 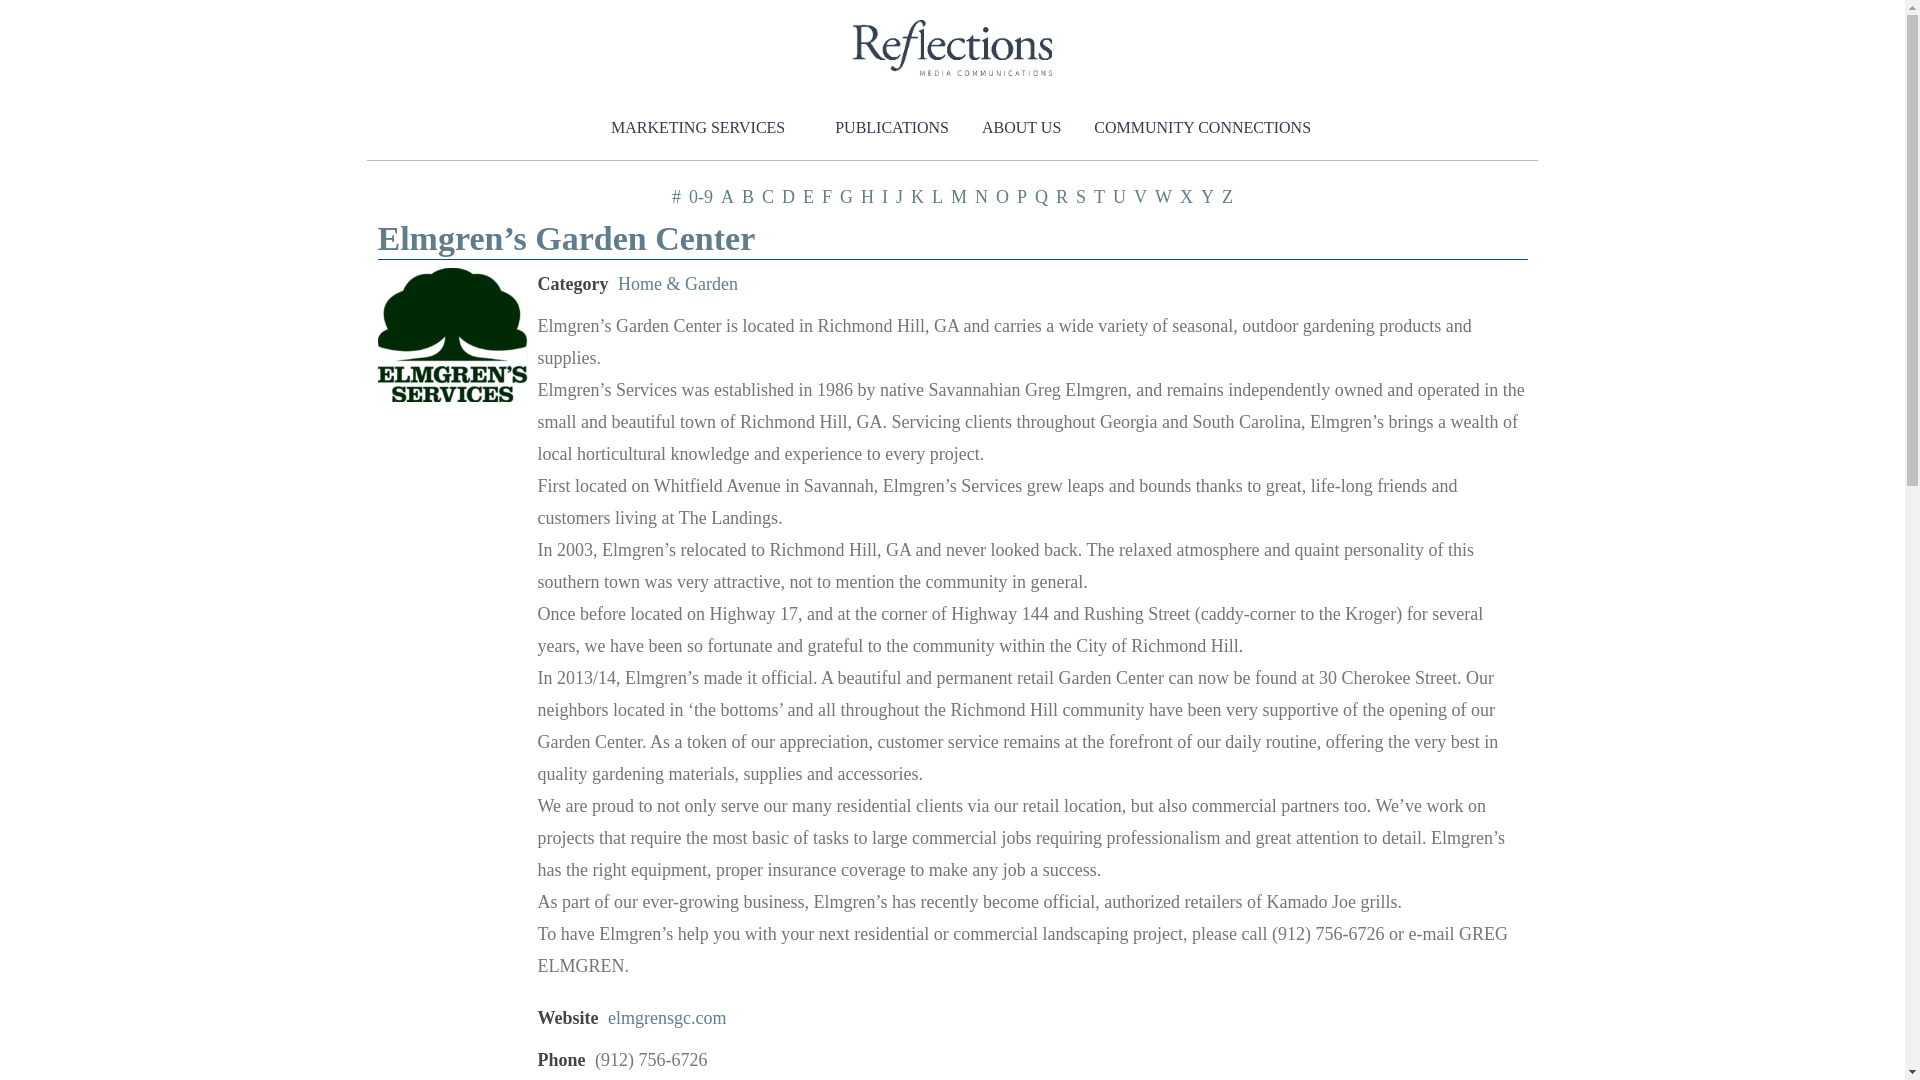 What do you see at coordinates (700, 196) in the screenshot?
I see `0-9` at bounding box center [700, 196].